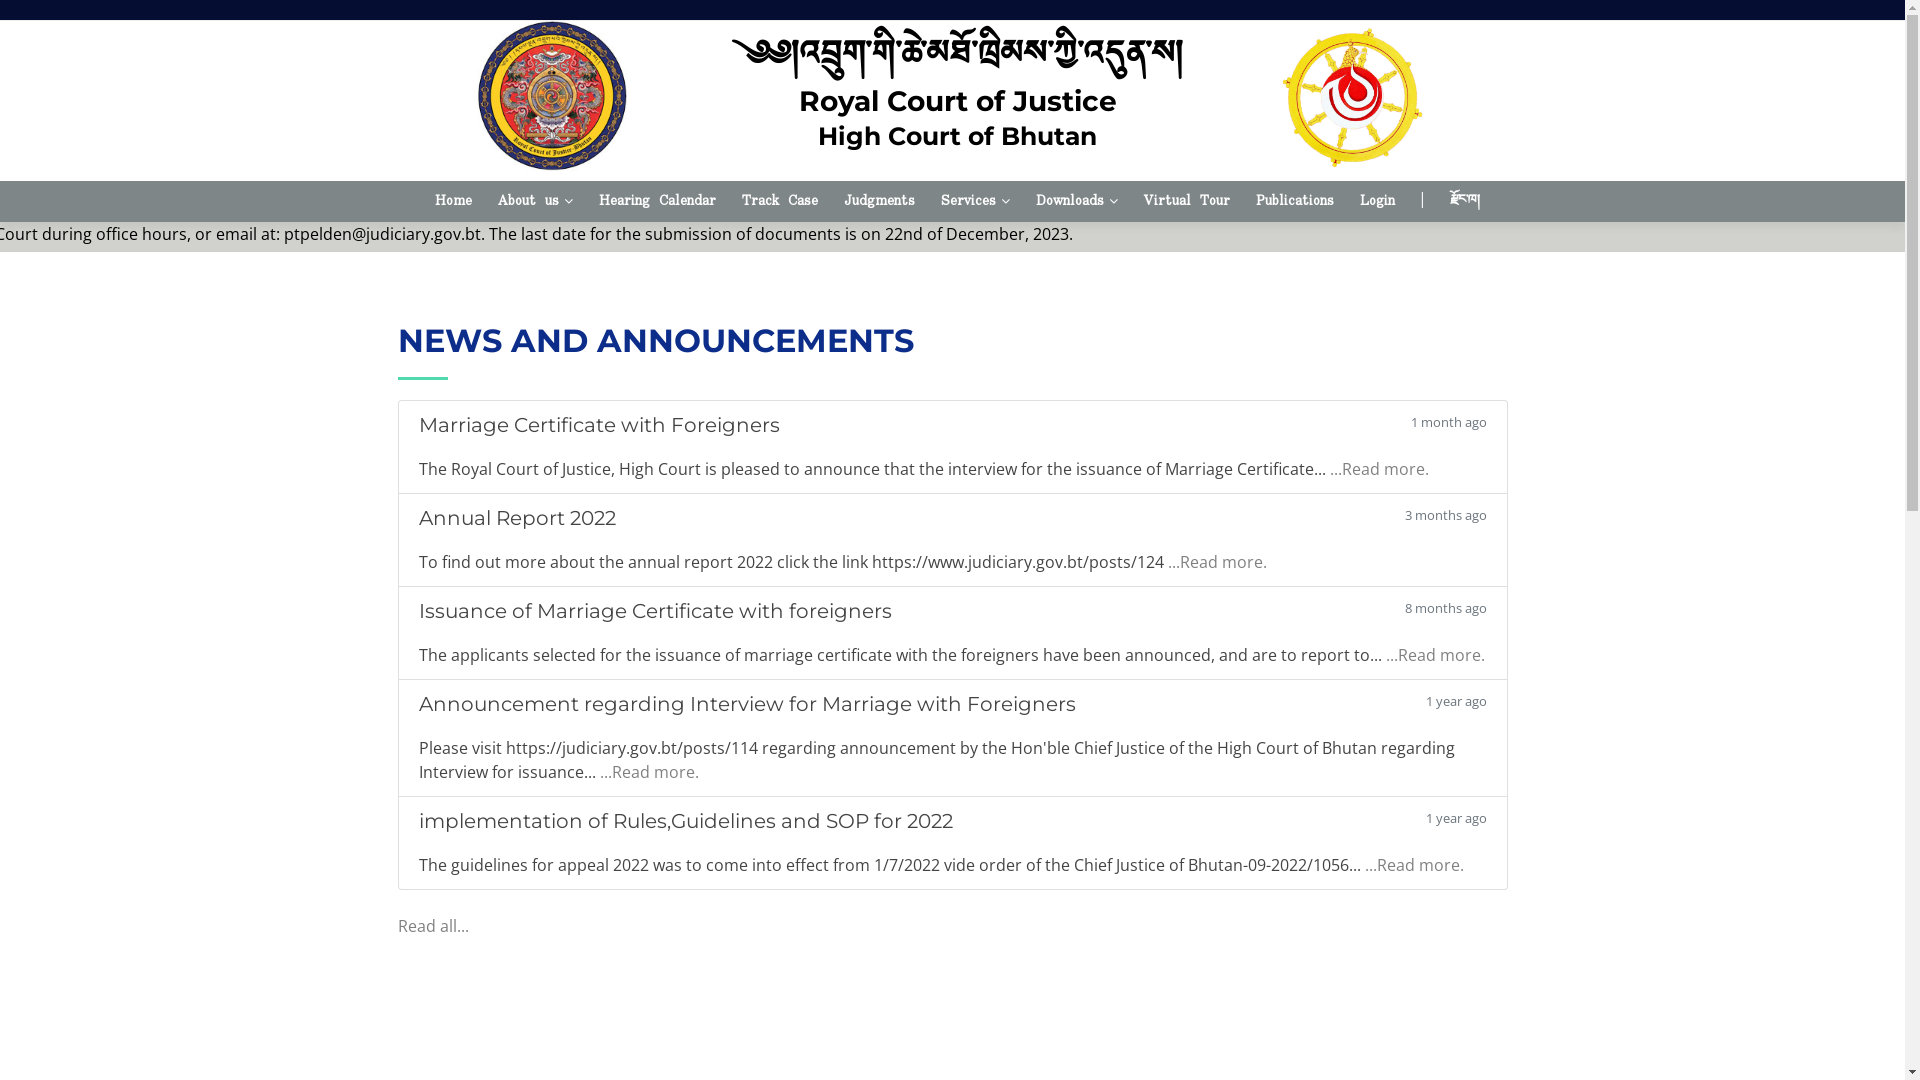 This screenshot has height=1080, width=1920. What do you see at coordinates (1295, 202) in the screenshot?
I see `Publications` at bounding box center [1295, 202].